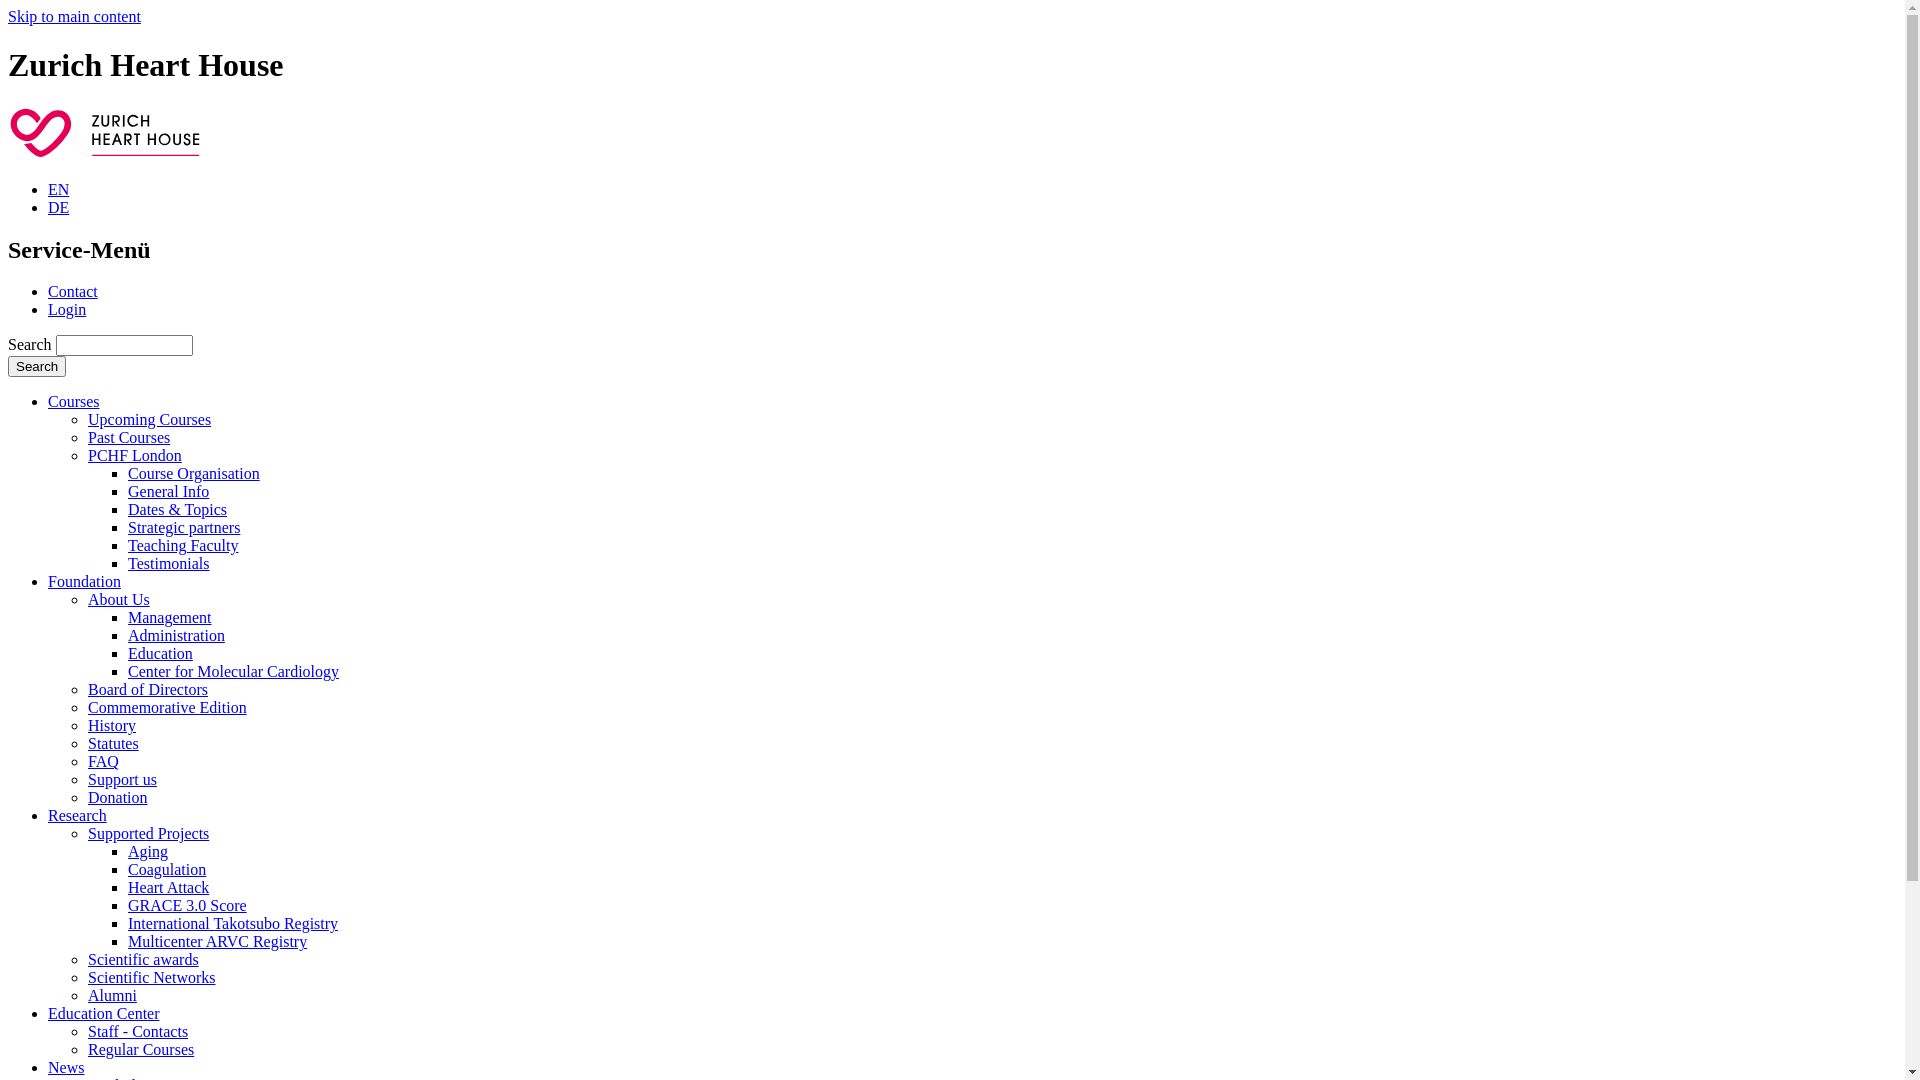  I want to click on EN, so click(58, 190).